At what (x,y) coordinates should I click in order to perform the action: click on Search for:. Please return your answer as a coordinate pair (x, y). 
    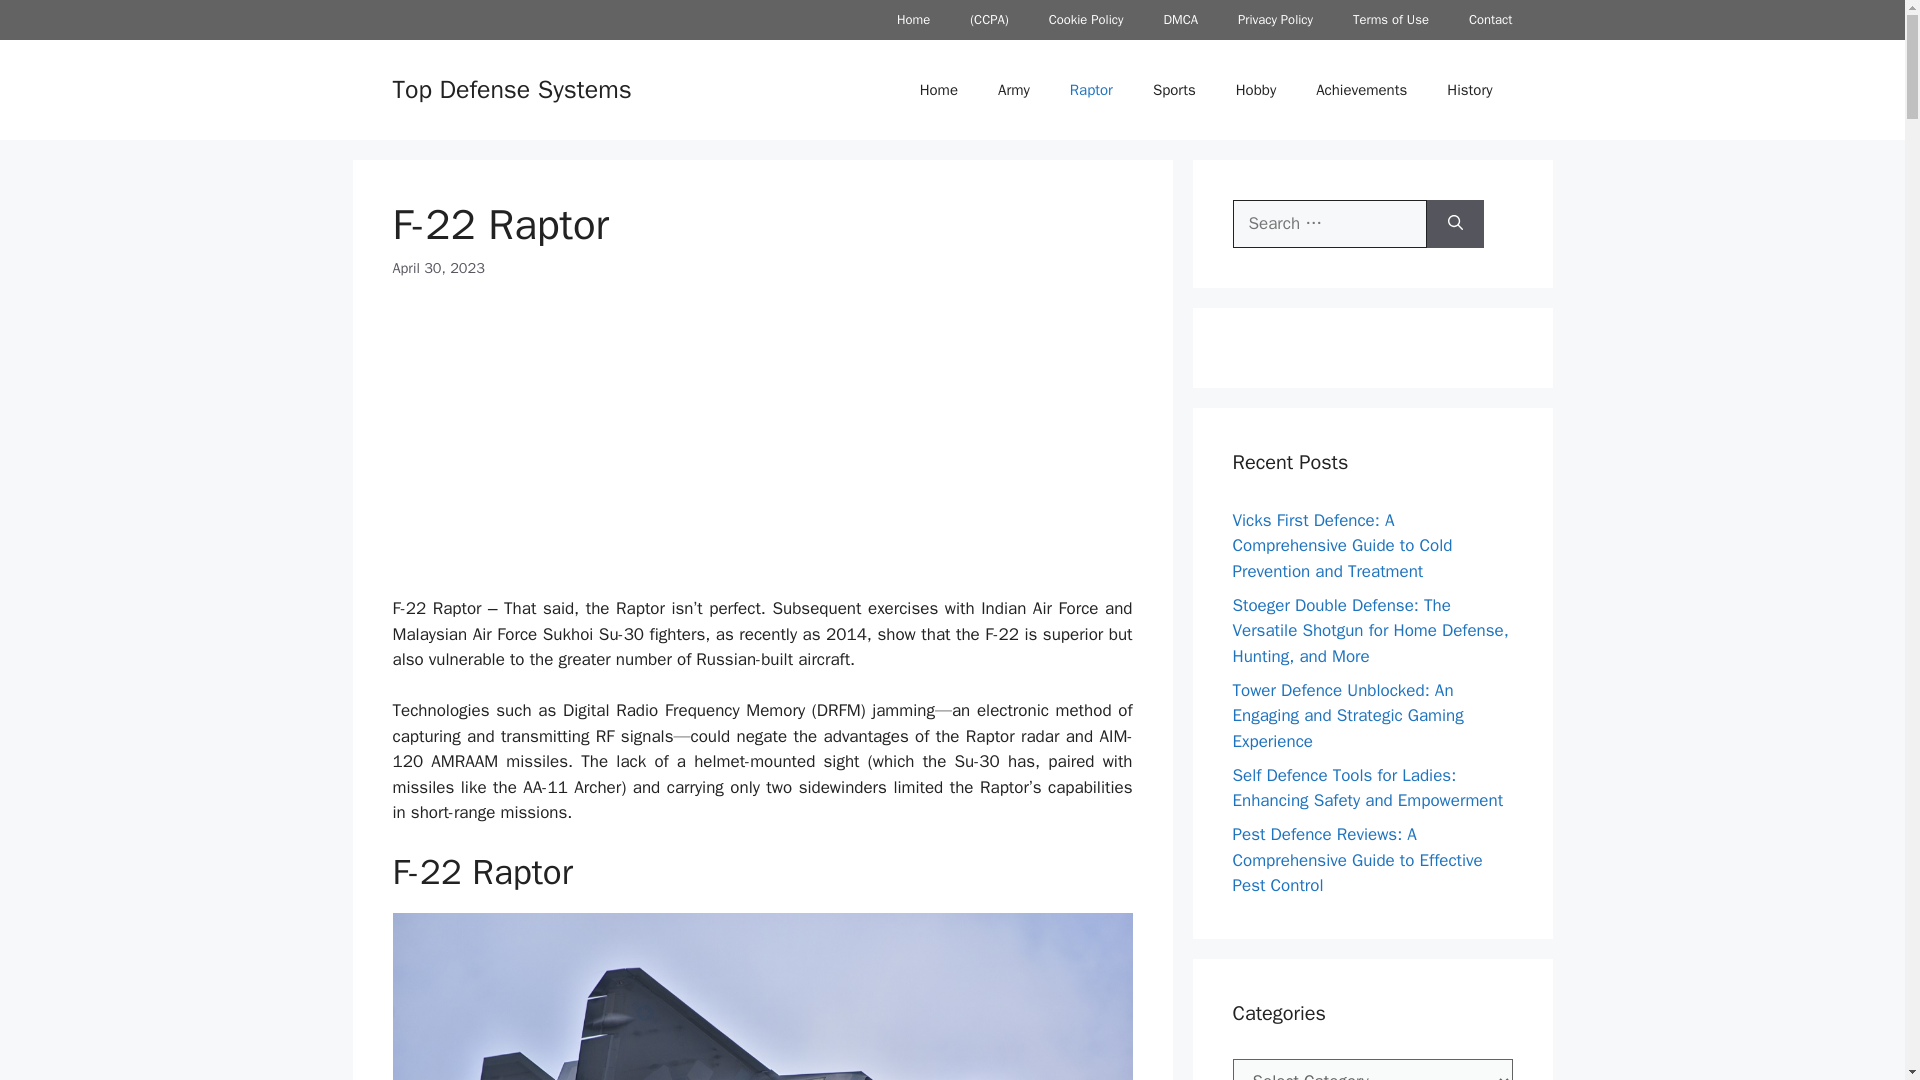
    Looking at the image, I should click on (1329, 224).